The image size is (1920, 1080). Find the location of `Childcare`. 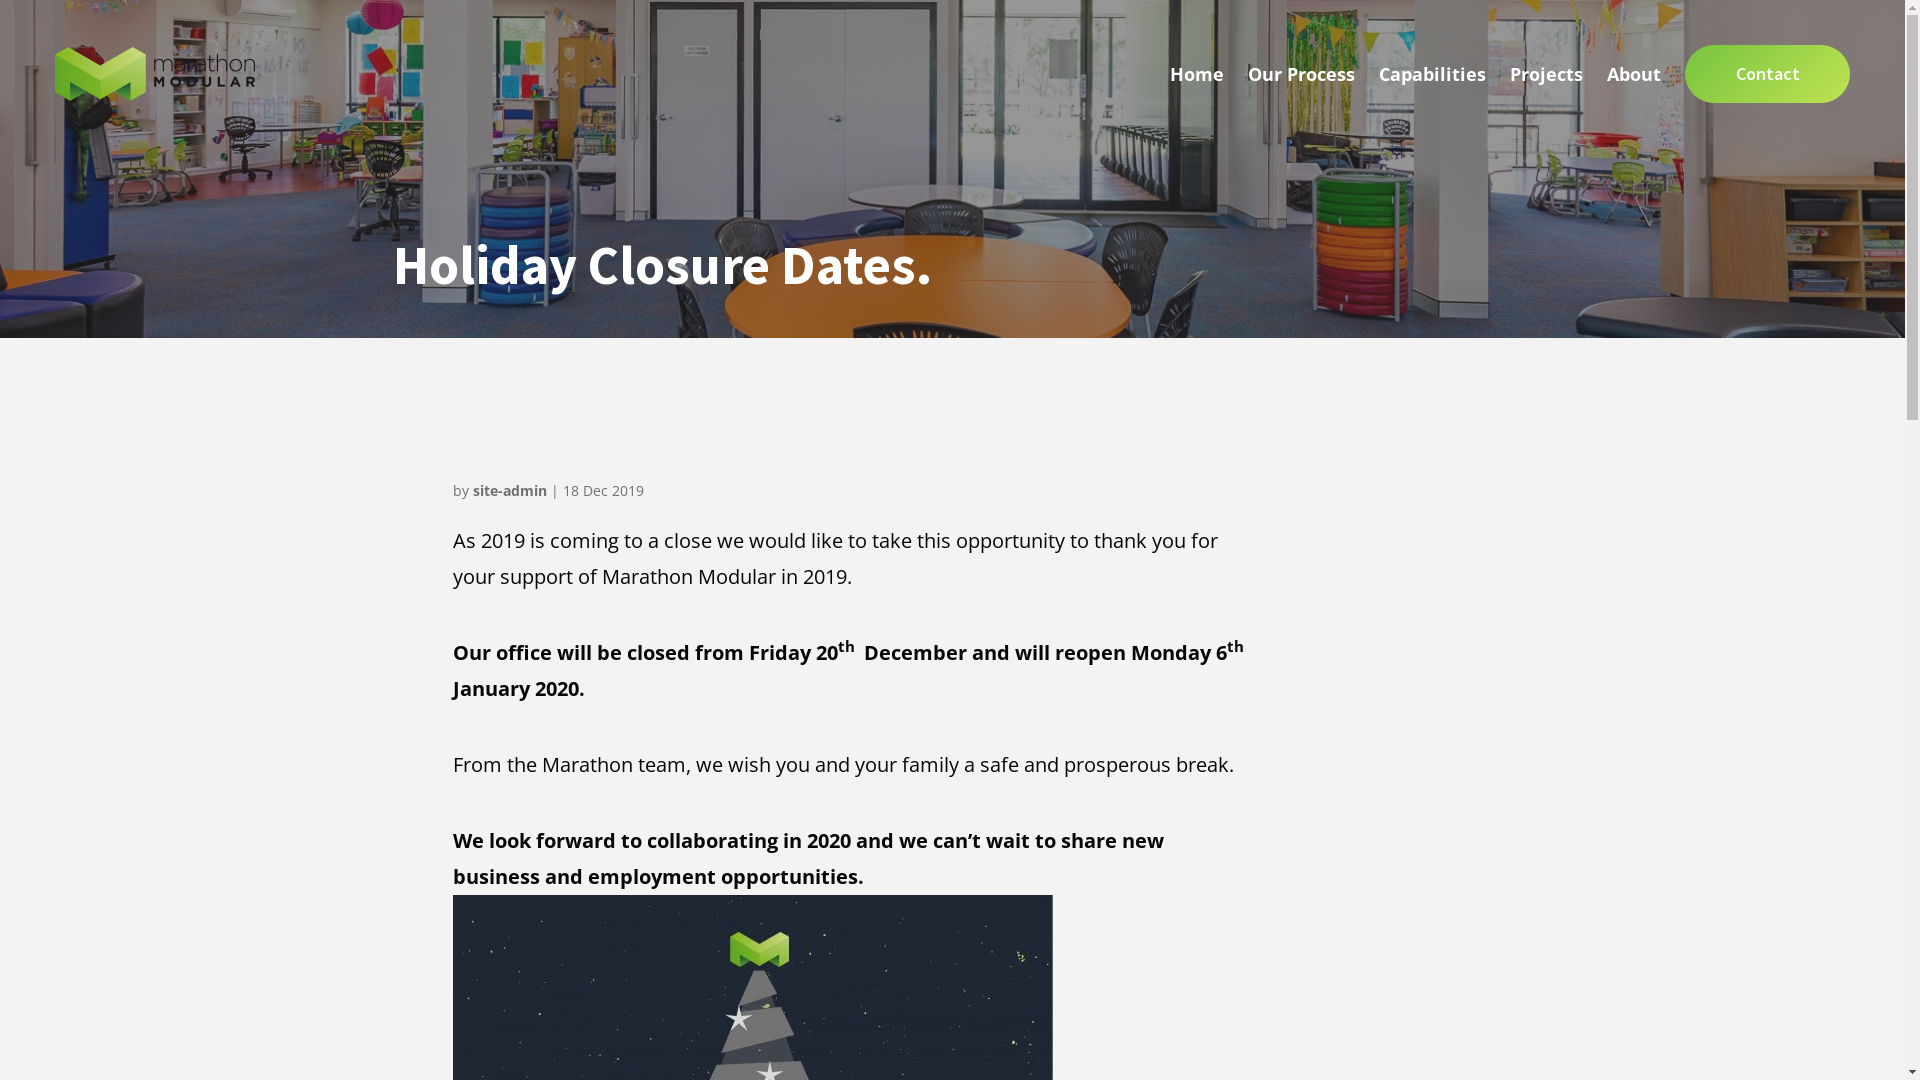

Childcare is located at coordinates (1506, 146).